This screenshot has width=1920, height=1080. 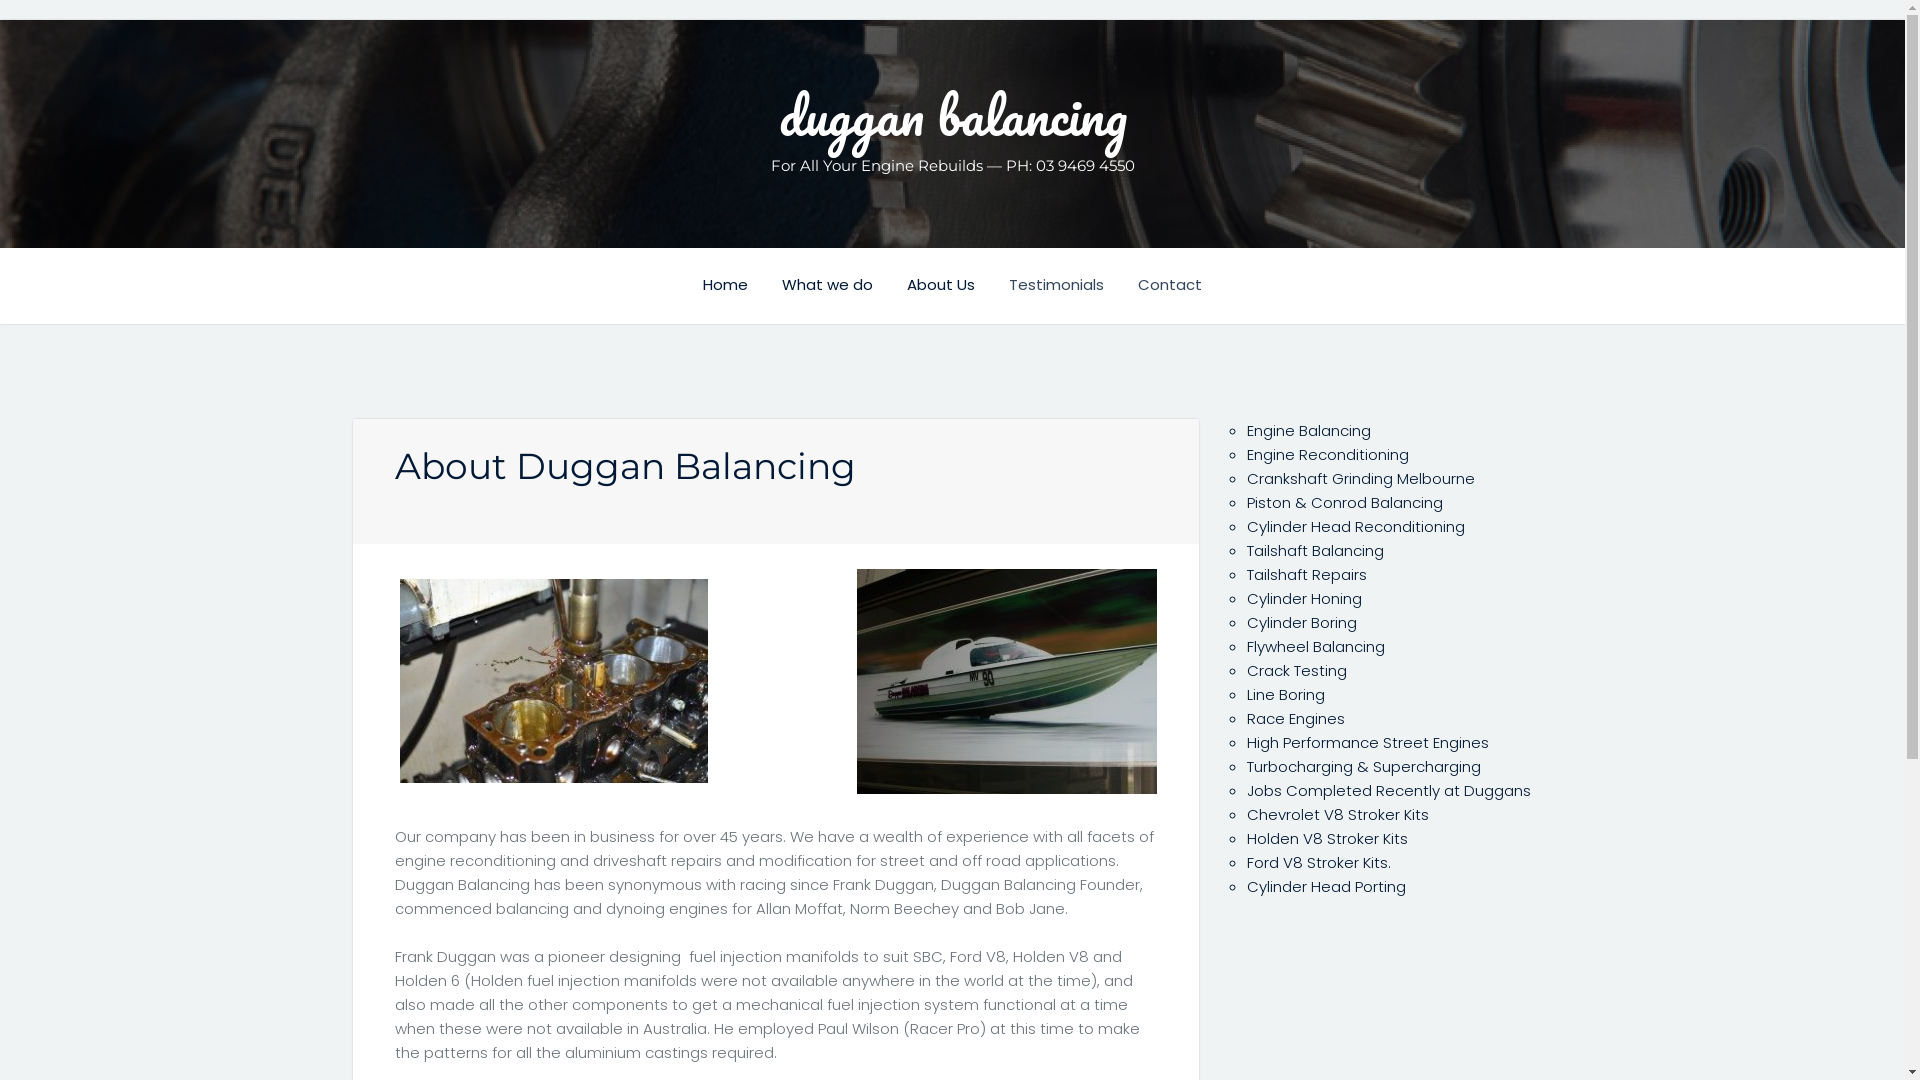 I want to click on Jobs Completed Recently at Duggans, so click(x=1388, y=790).